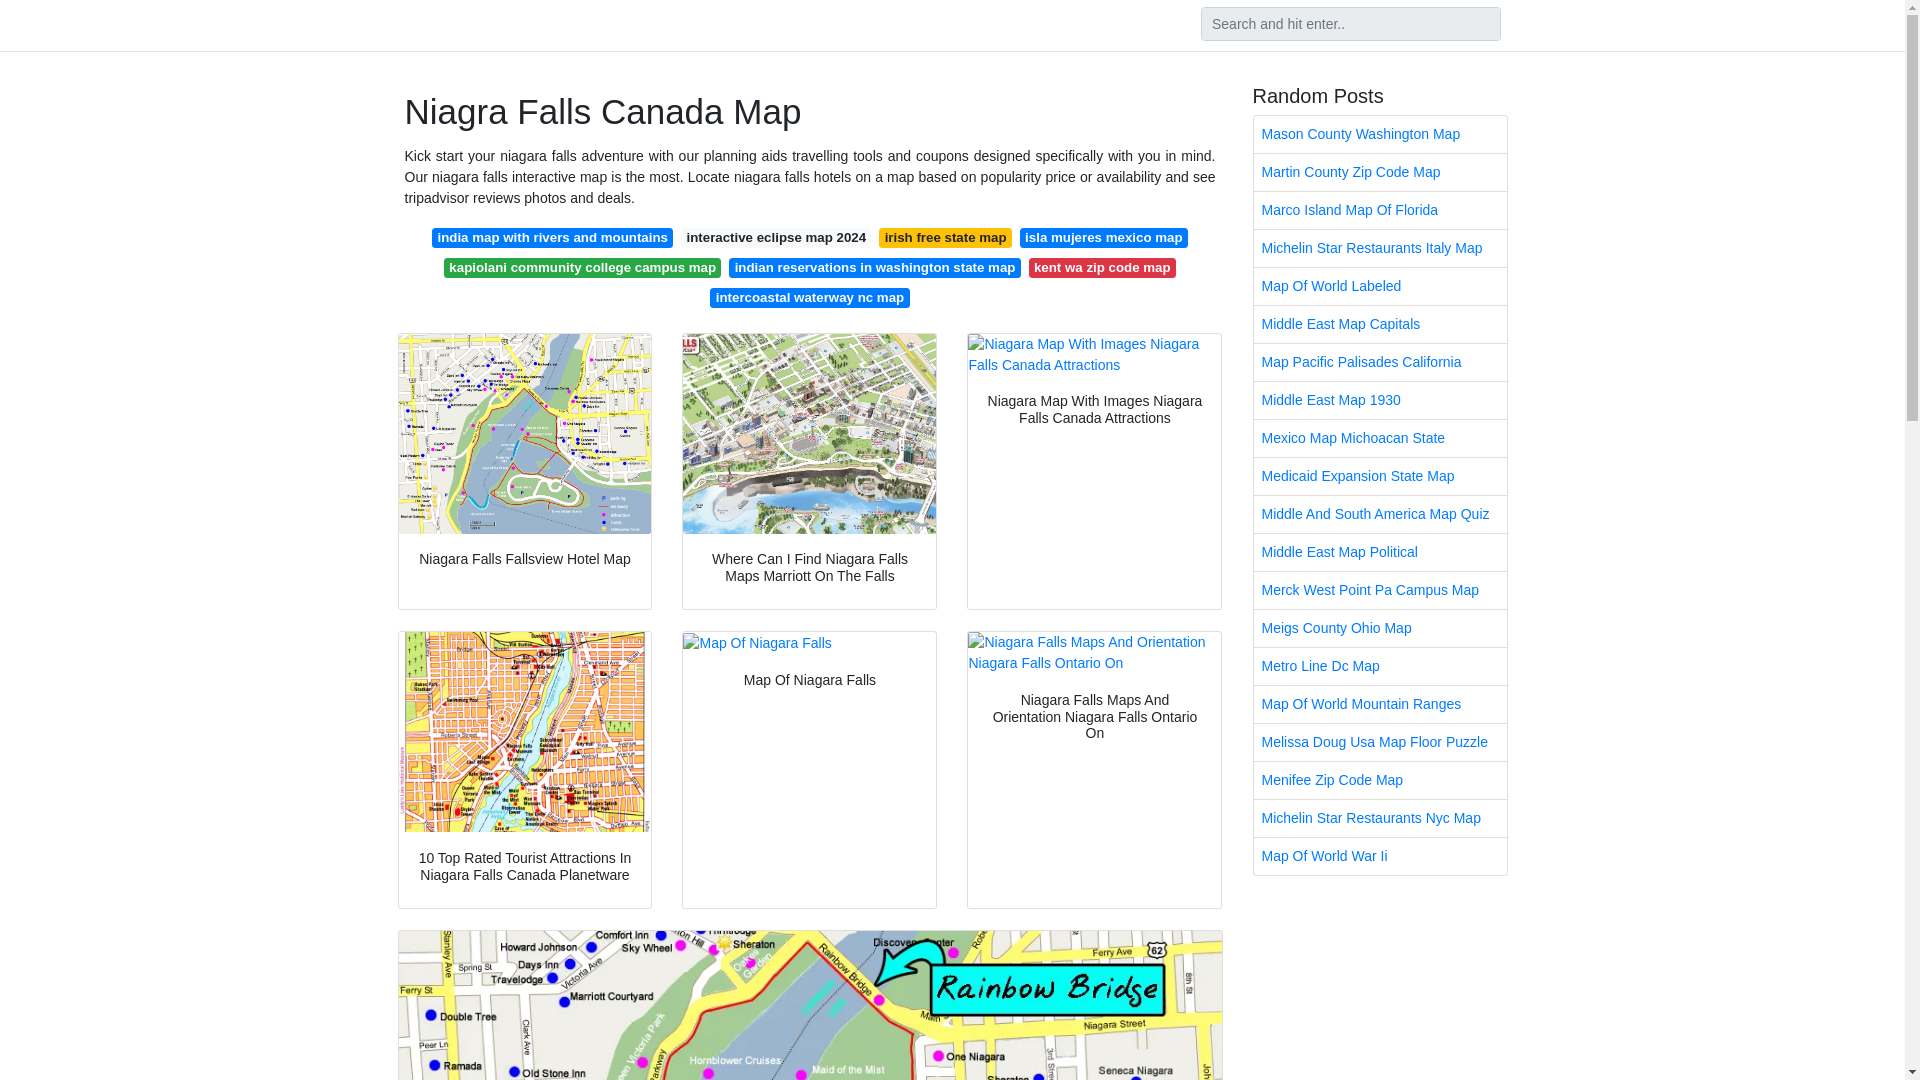 Image resolution: width=1920 pixels, height=1080 pixels. Describe the element at coordinates (1380, 134) in the screenshot. I see `Mason County Washington Map` at that location.